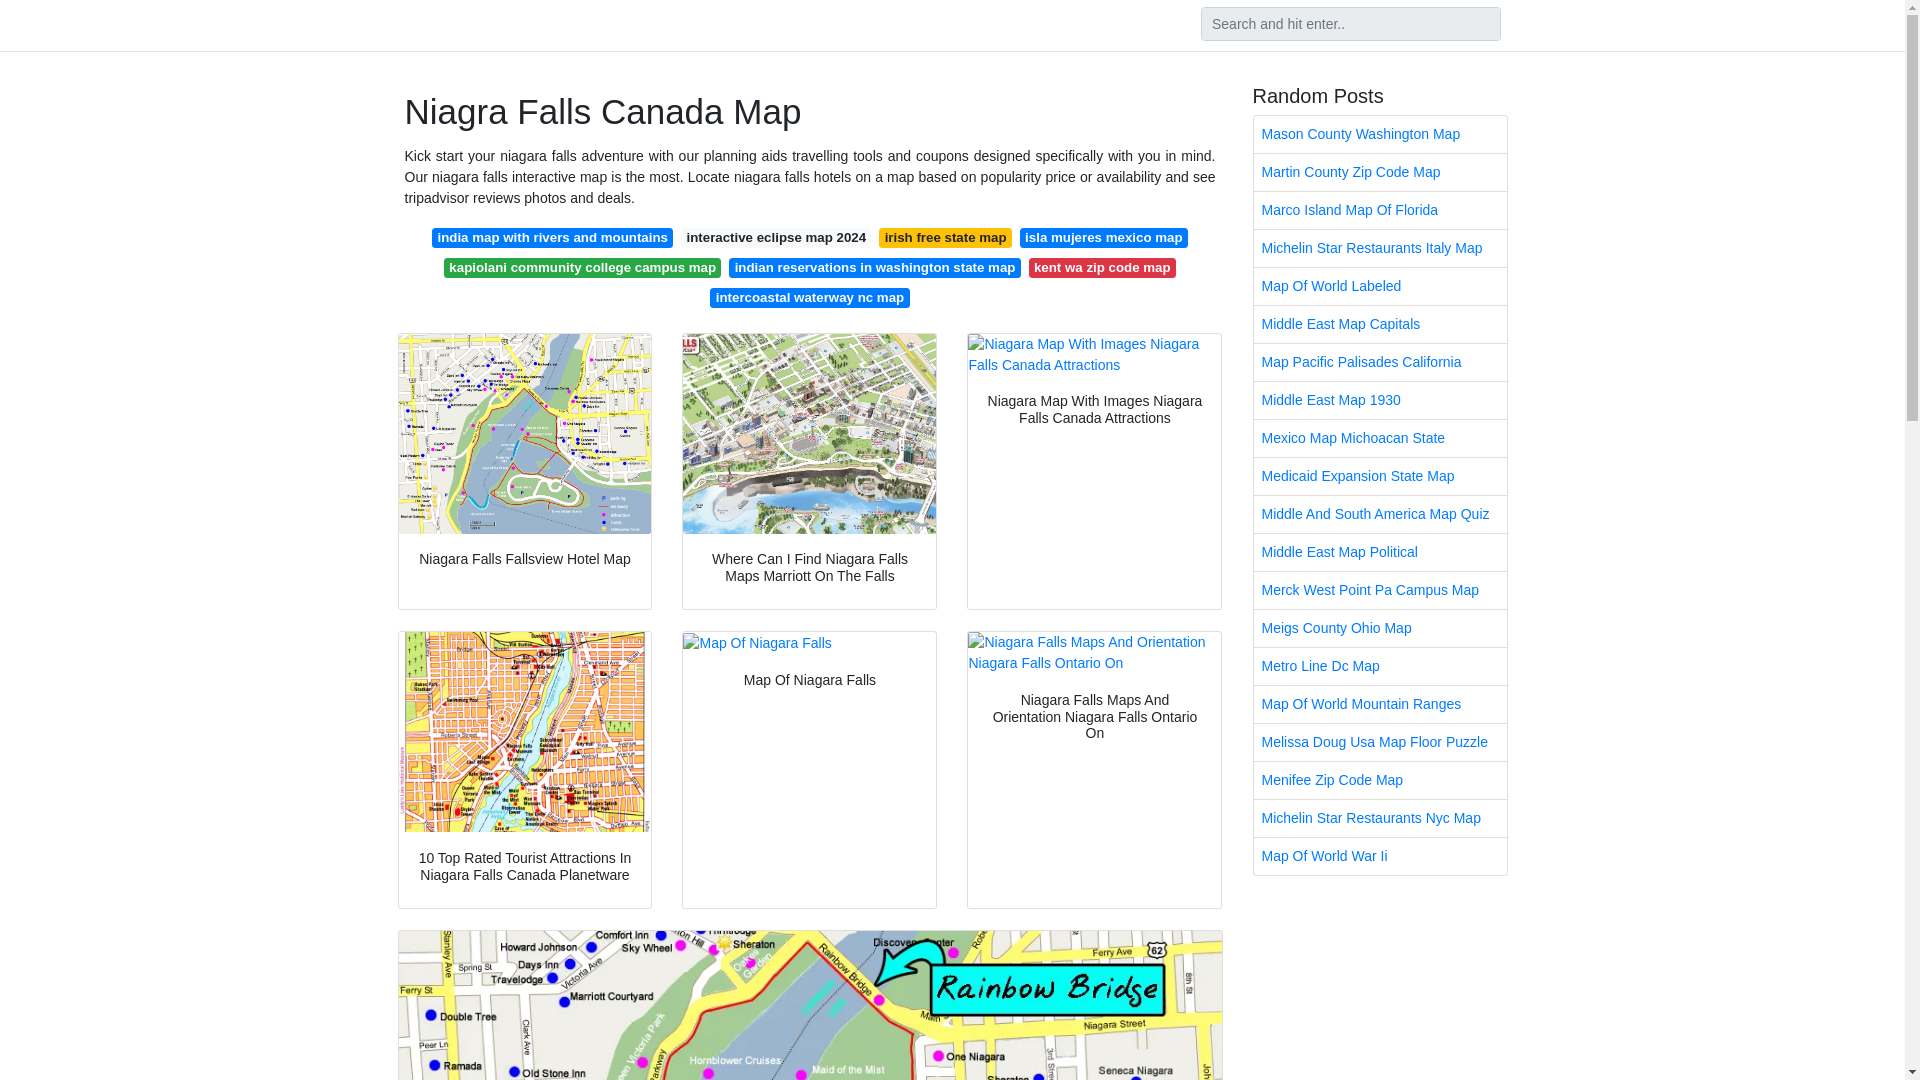 Image resolution: width=1920 pixels, height=1080 pixels. Describe the element at coordinates (1380, 134) in the screenshot. I see `Mason County Washington Map` at that location.